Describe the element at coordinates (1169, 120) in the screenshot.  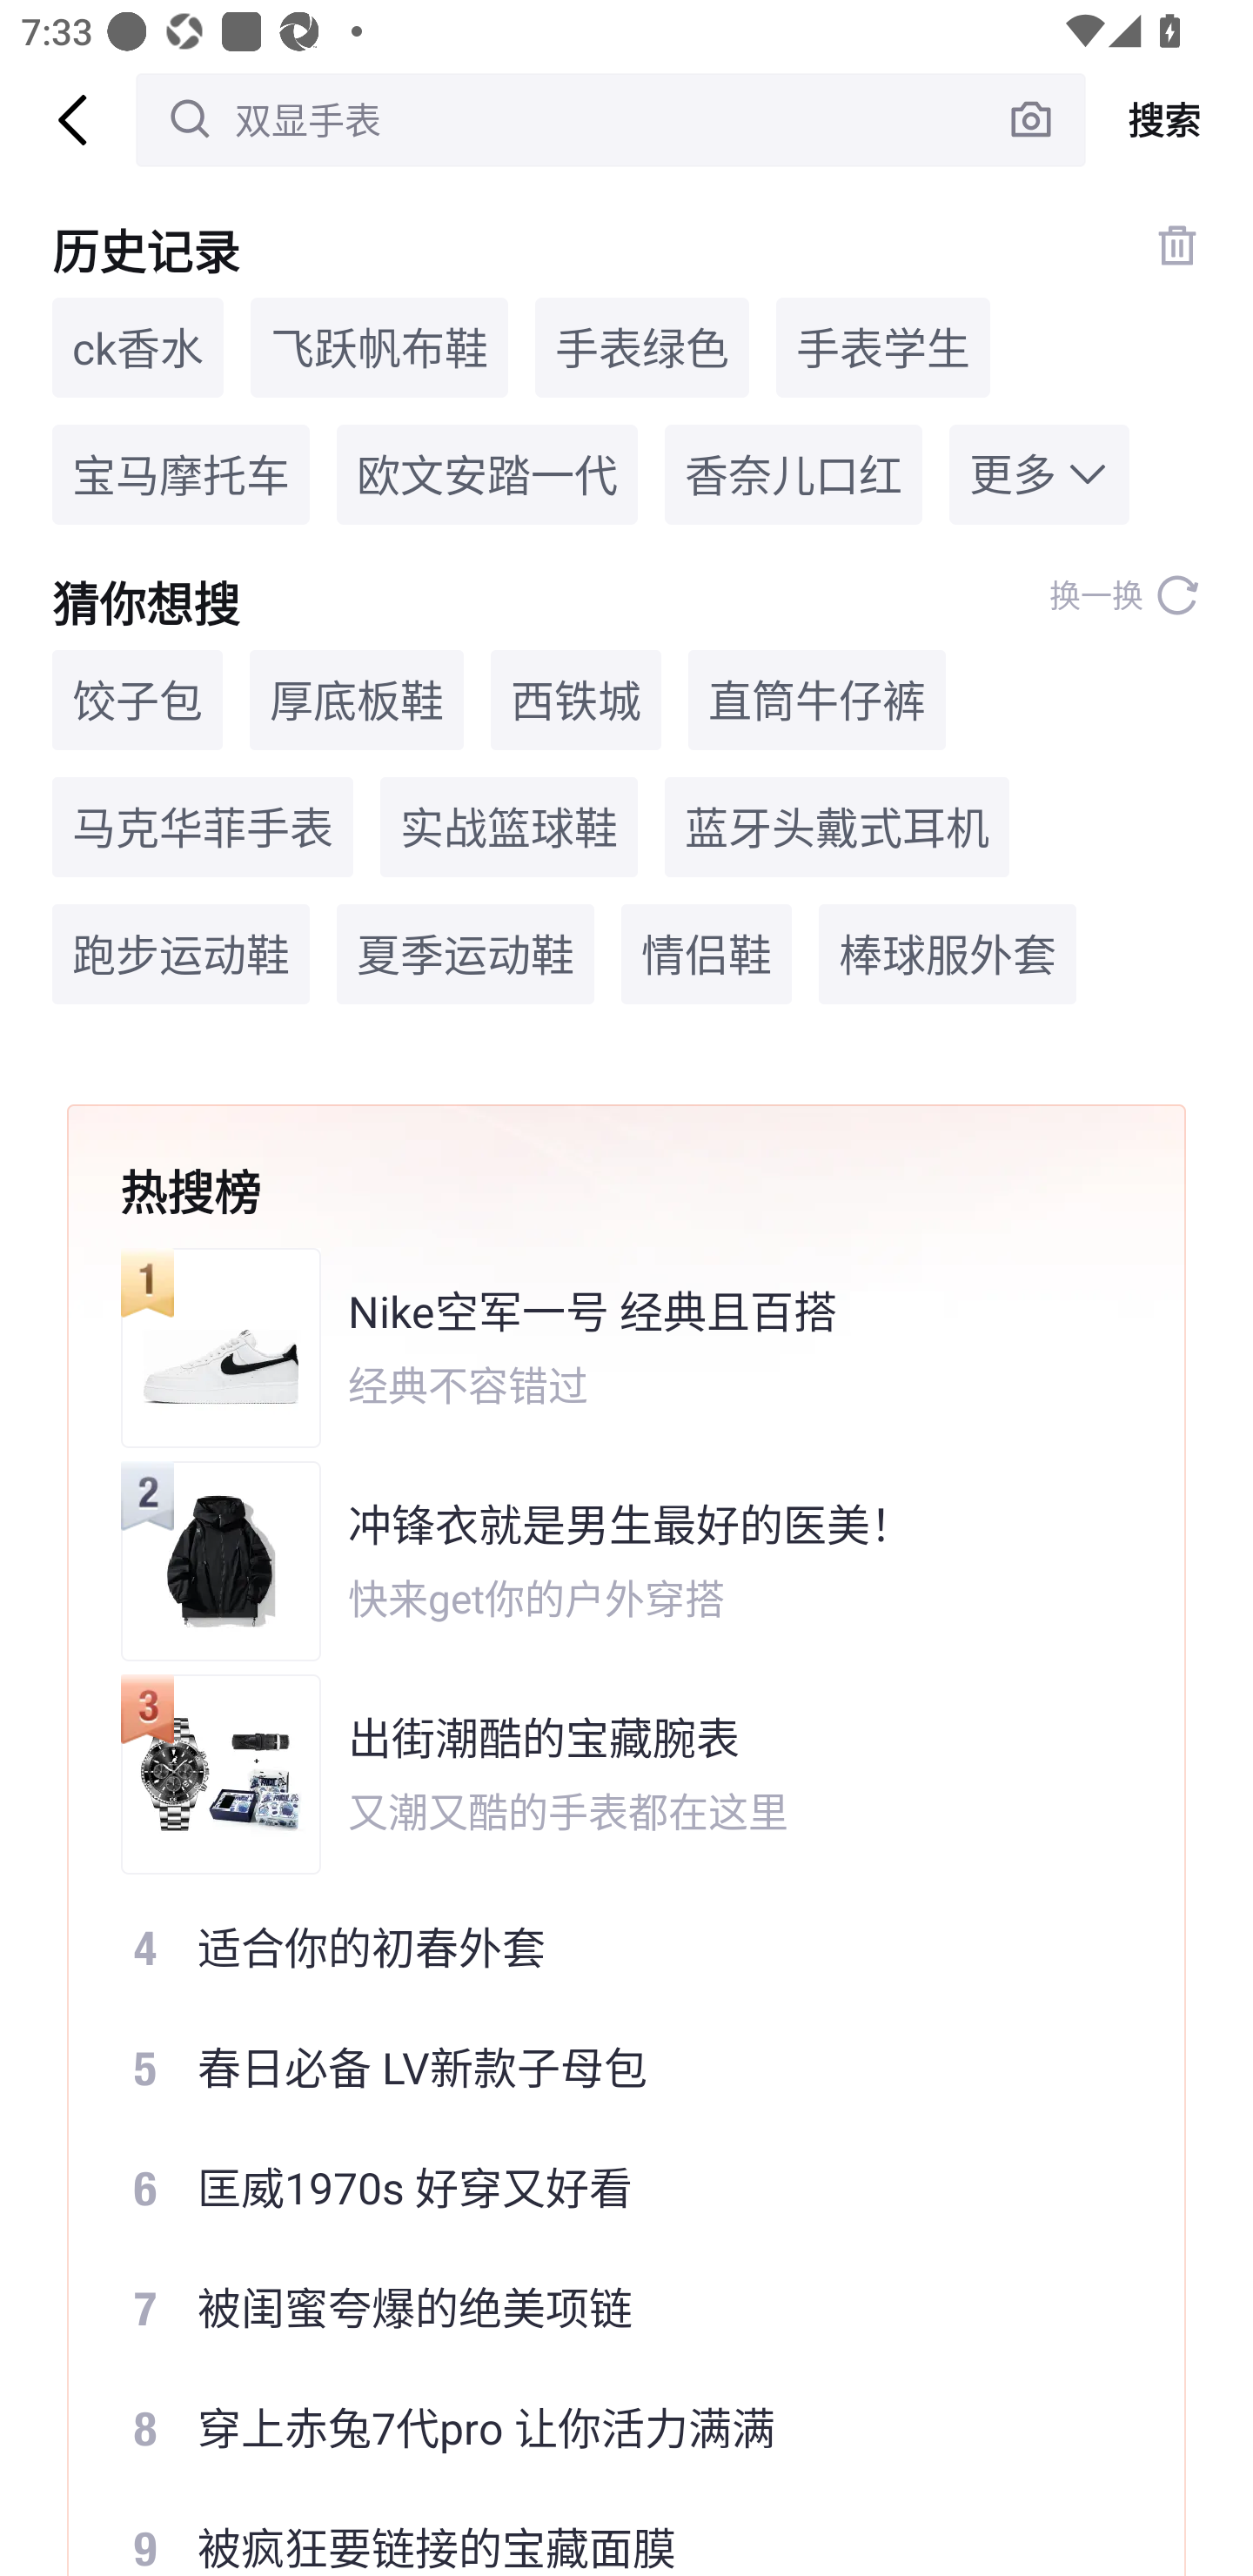
I see `搜索` at that location.